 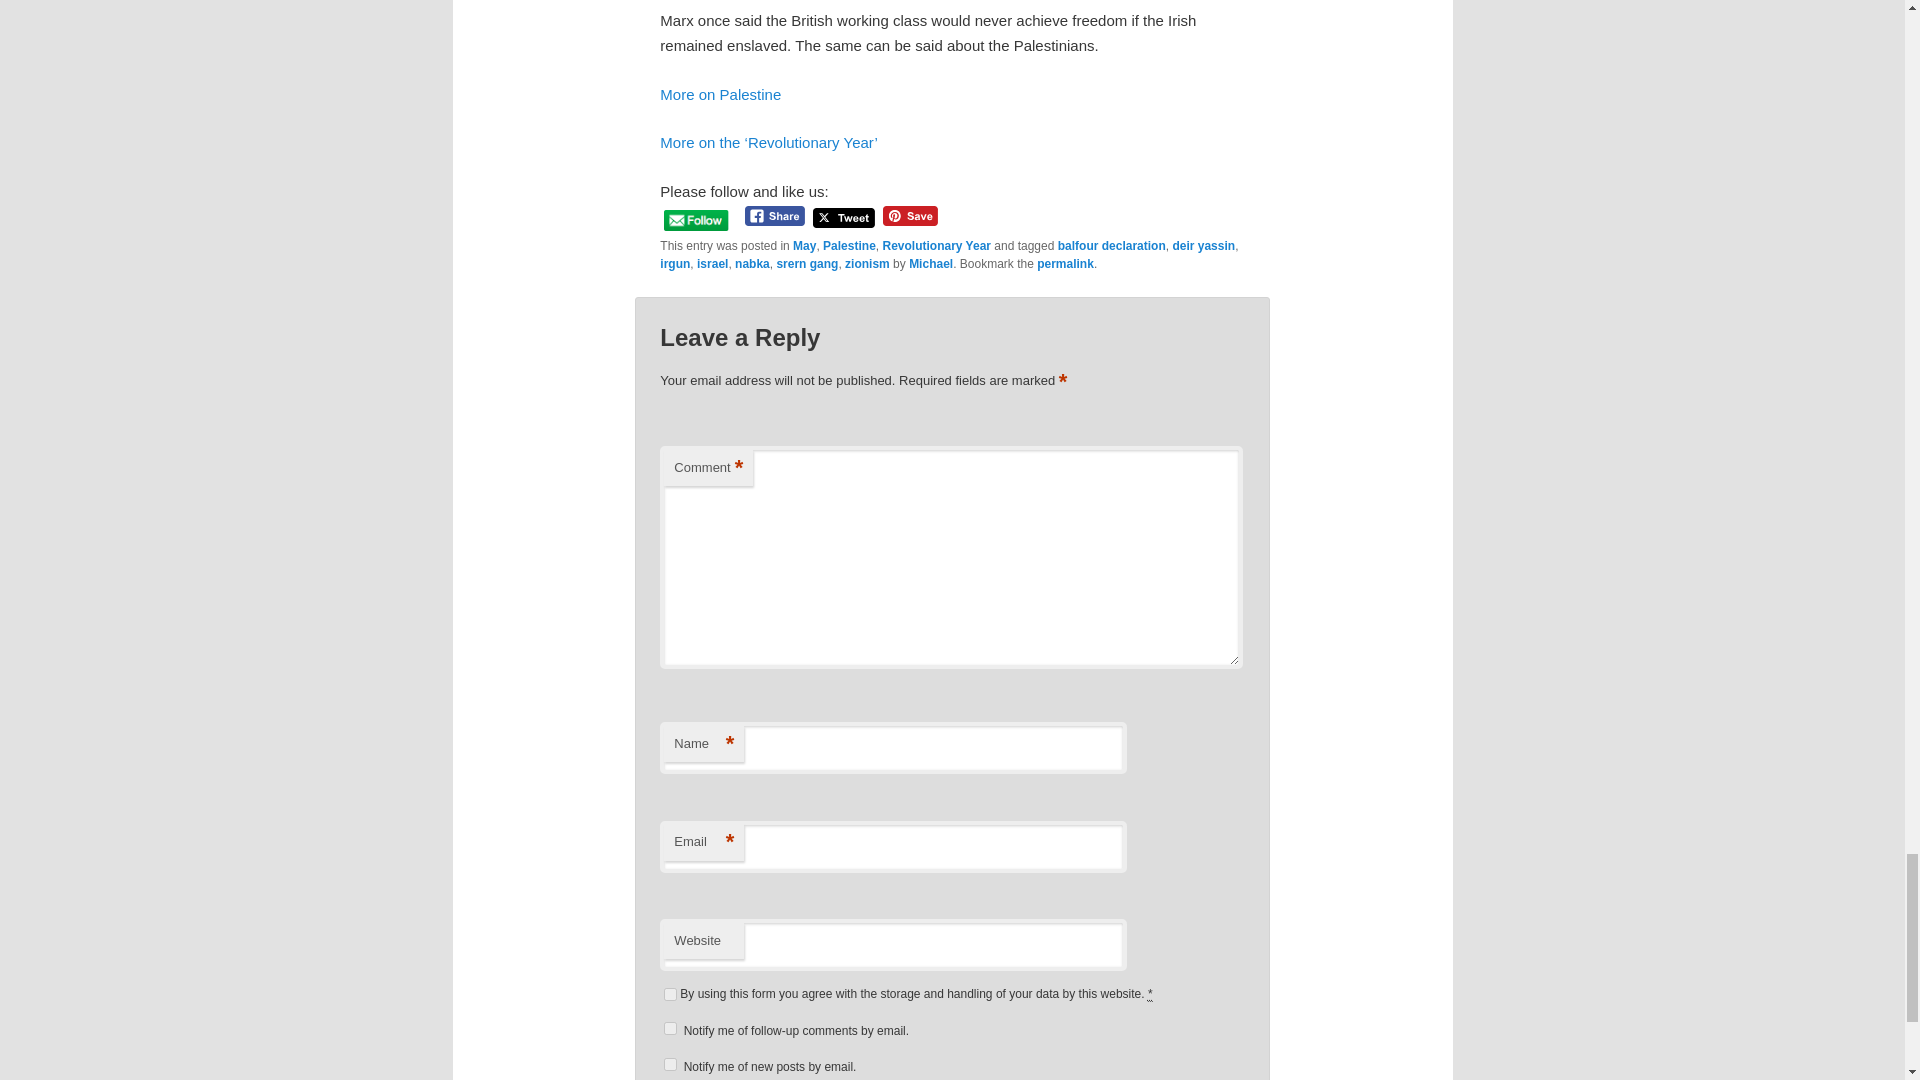 What do you see at coordinates (670, 1064) in the screenshot?
I see `subscribe` at bounding box center [670, 1064].